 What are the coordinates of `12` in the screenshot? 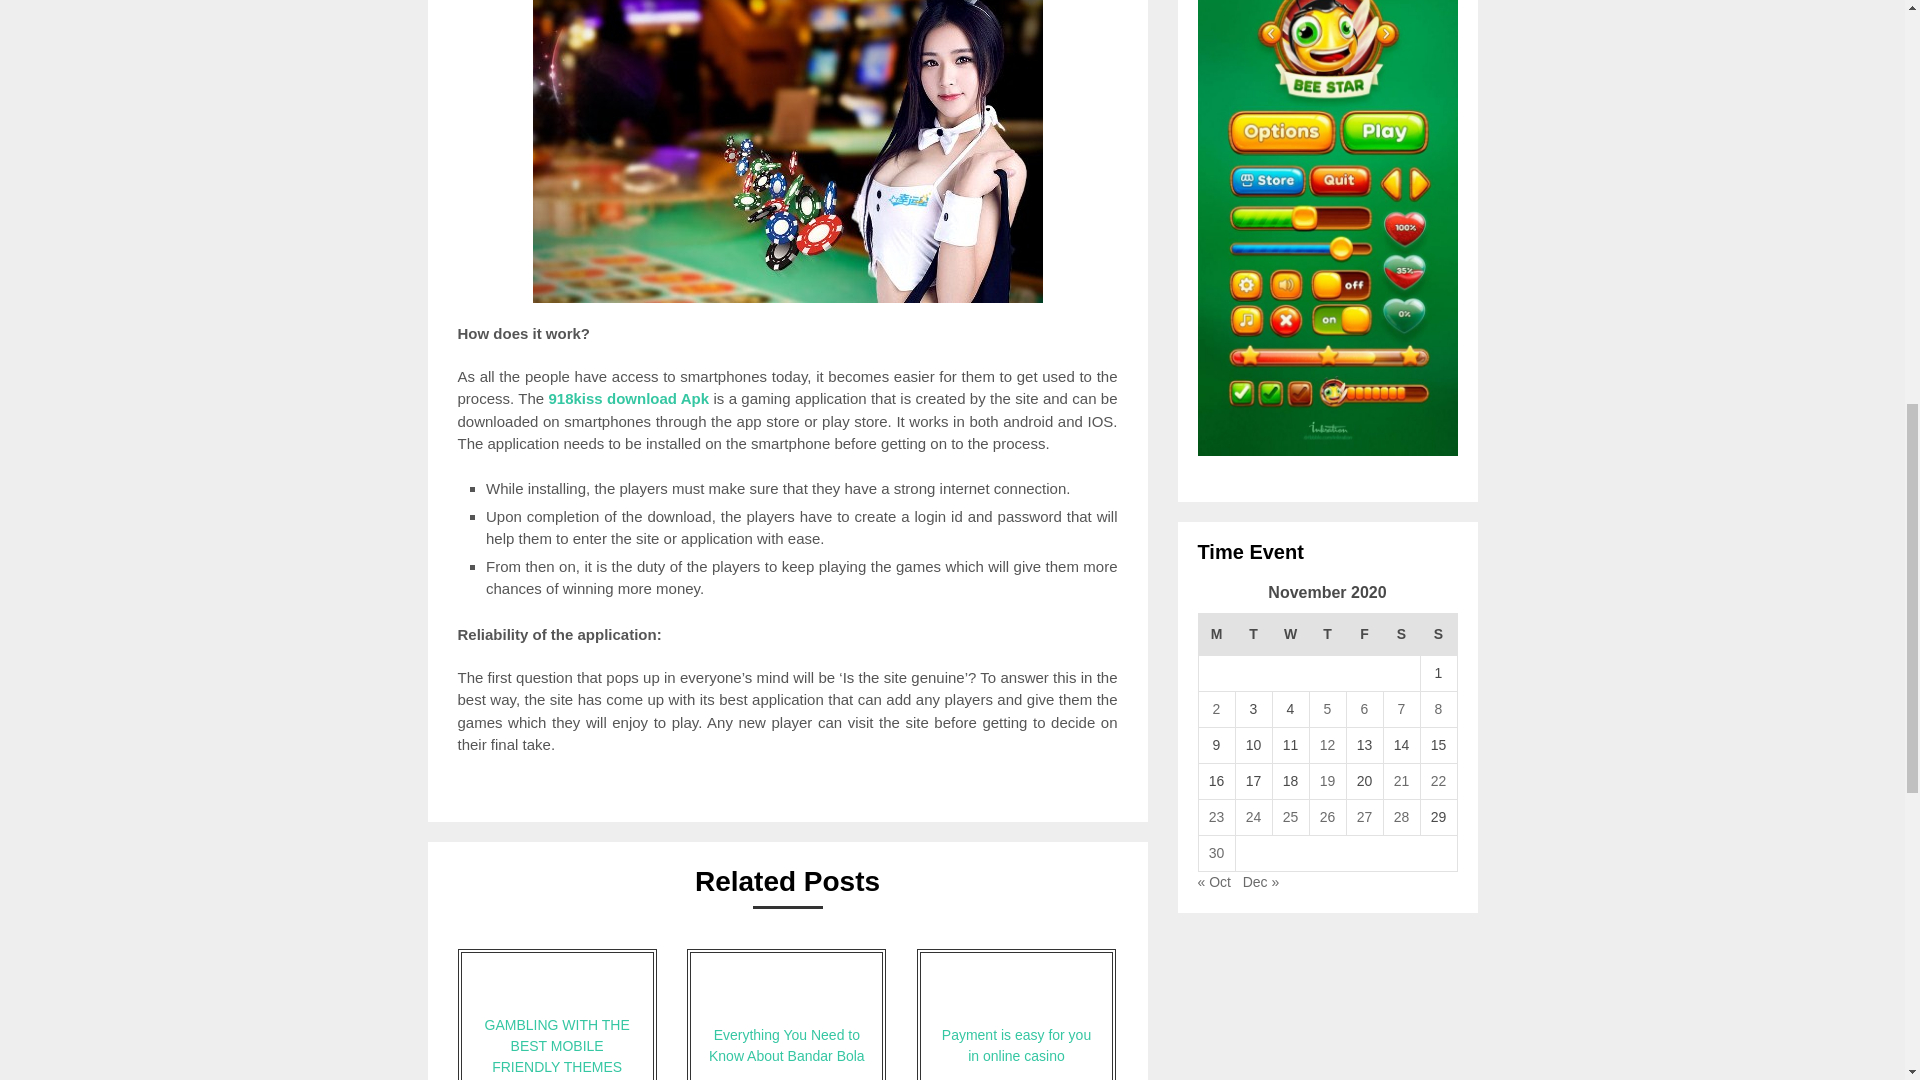 It's located at (1328, 744).